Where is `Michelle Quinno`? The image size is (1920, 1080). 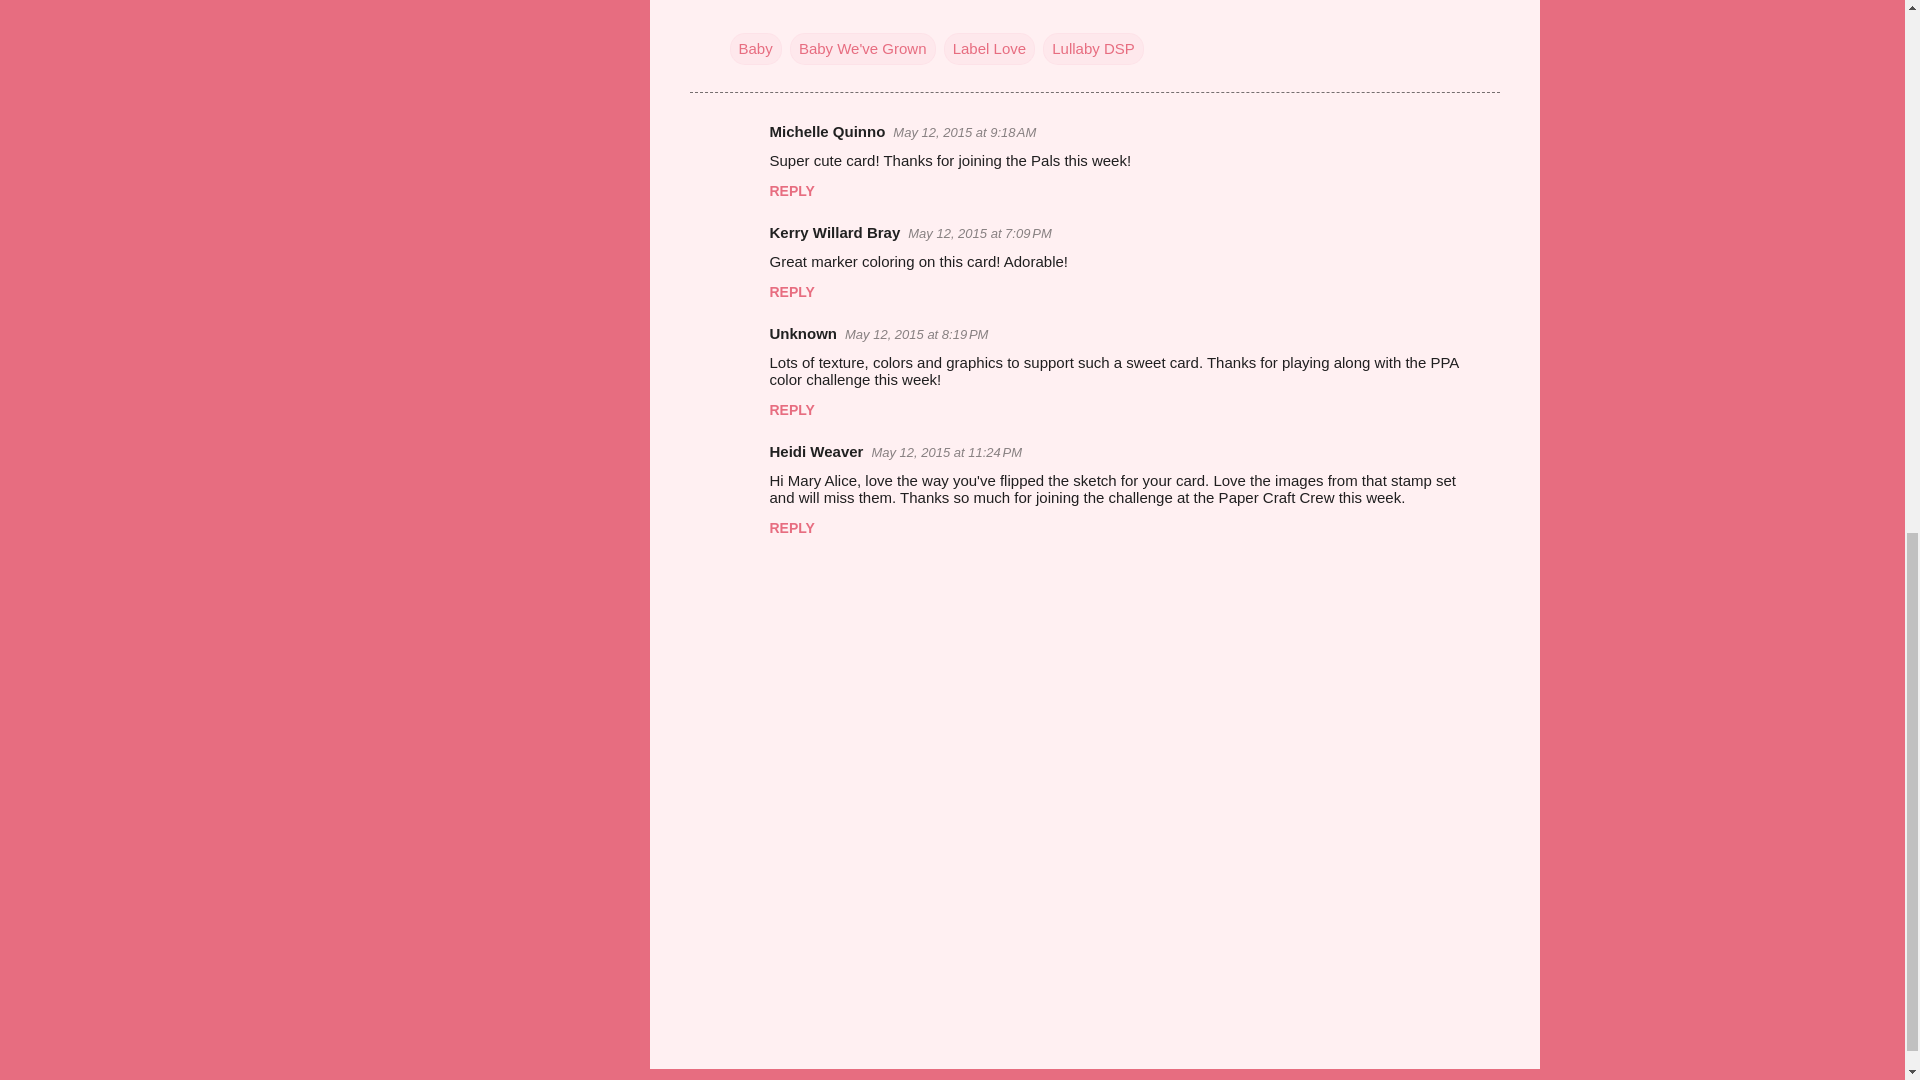
Michelle Quinno is located at coordinates (827, 132).